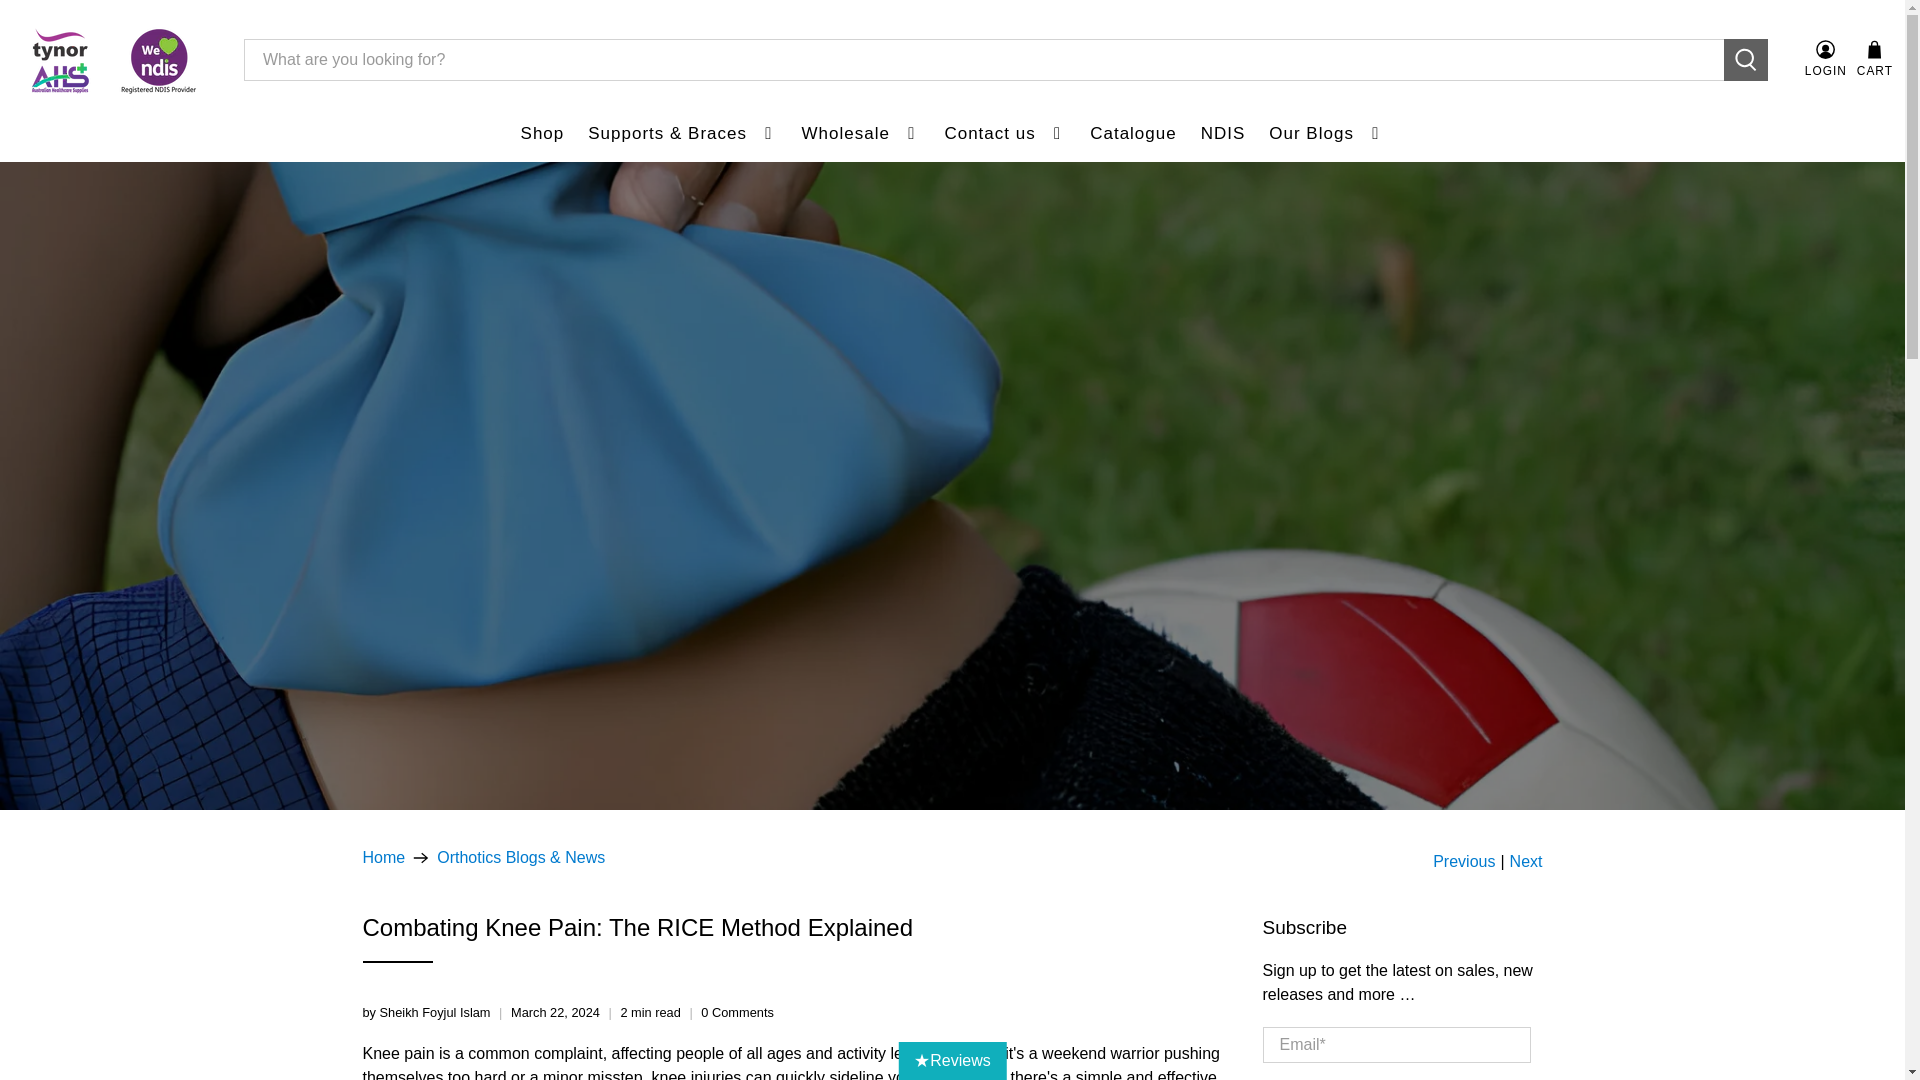  What do you see at coordinates (1464, 862) in the screenshot?
I see `Previous` at bounding box center [1464, 862].